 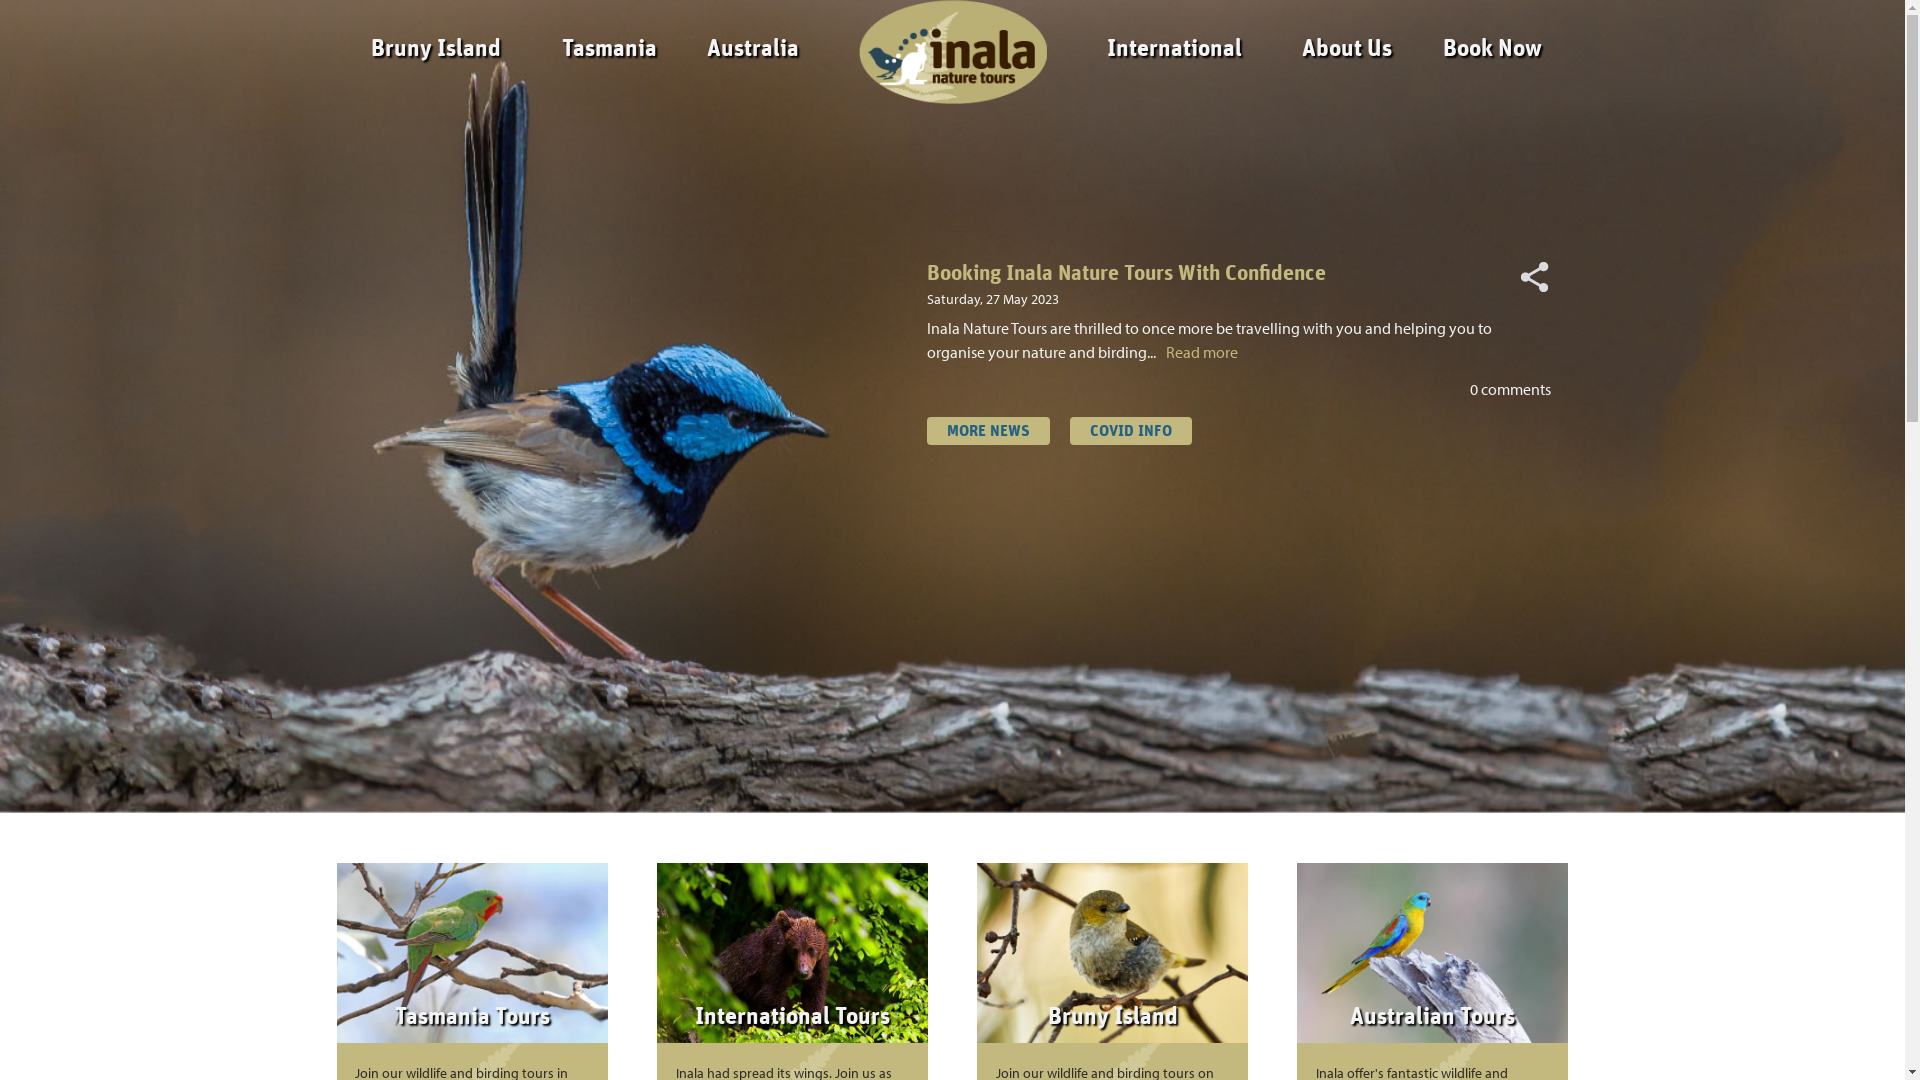 I want to click on Tasmania Tours, so click(x=472, y=1017).